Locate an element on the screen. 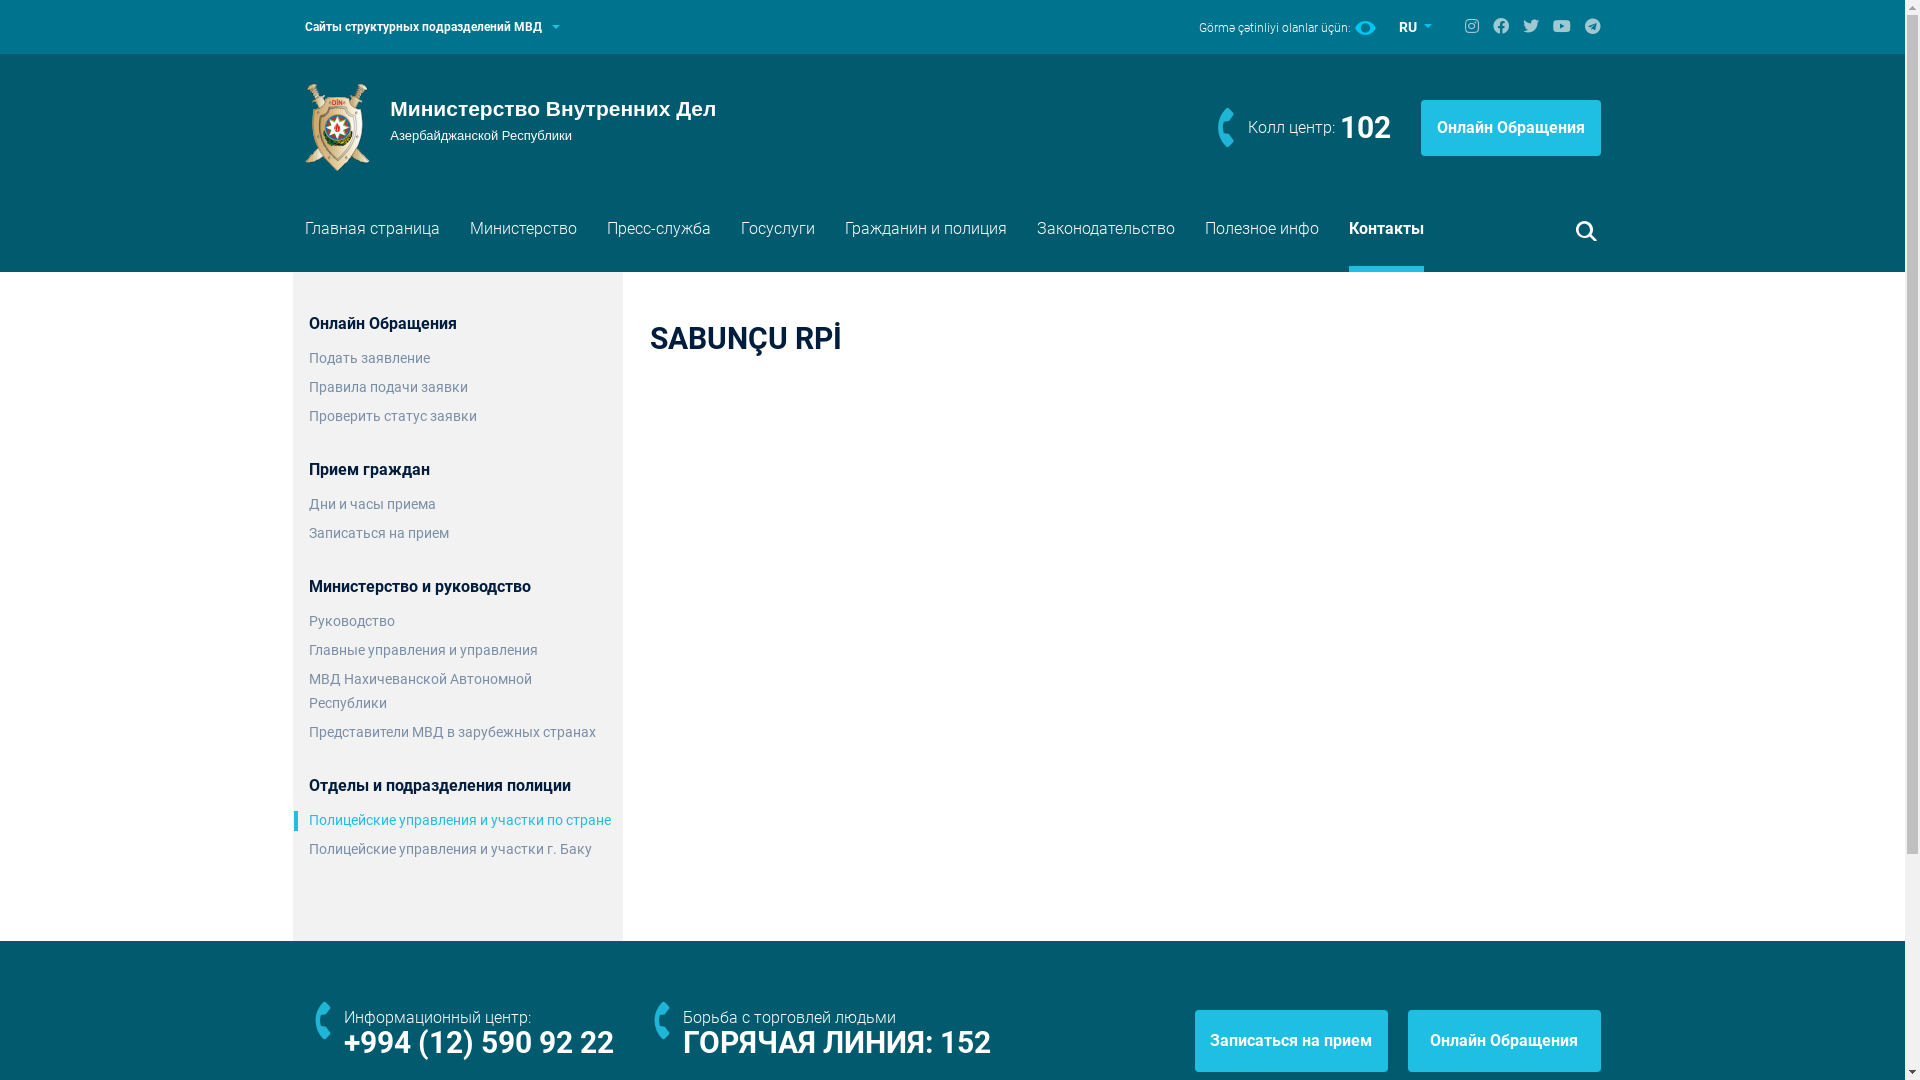 This screenshot has width=1920, height=1080. 152 is located at coordinates (966, 1042).